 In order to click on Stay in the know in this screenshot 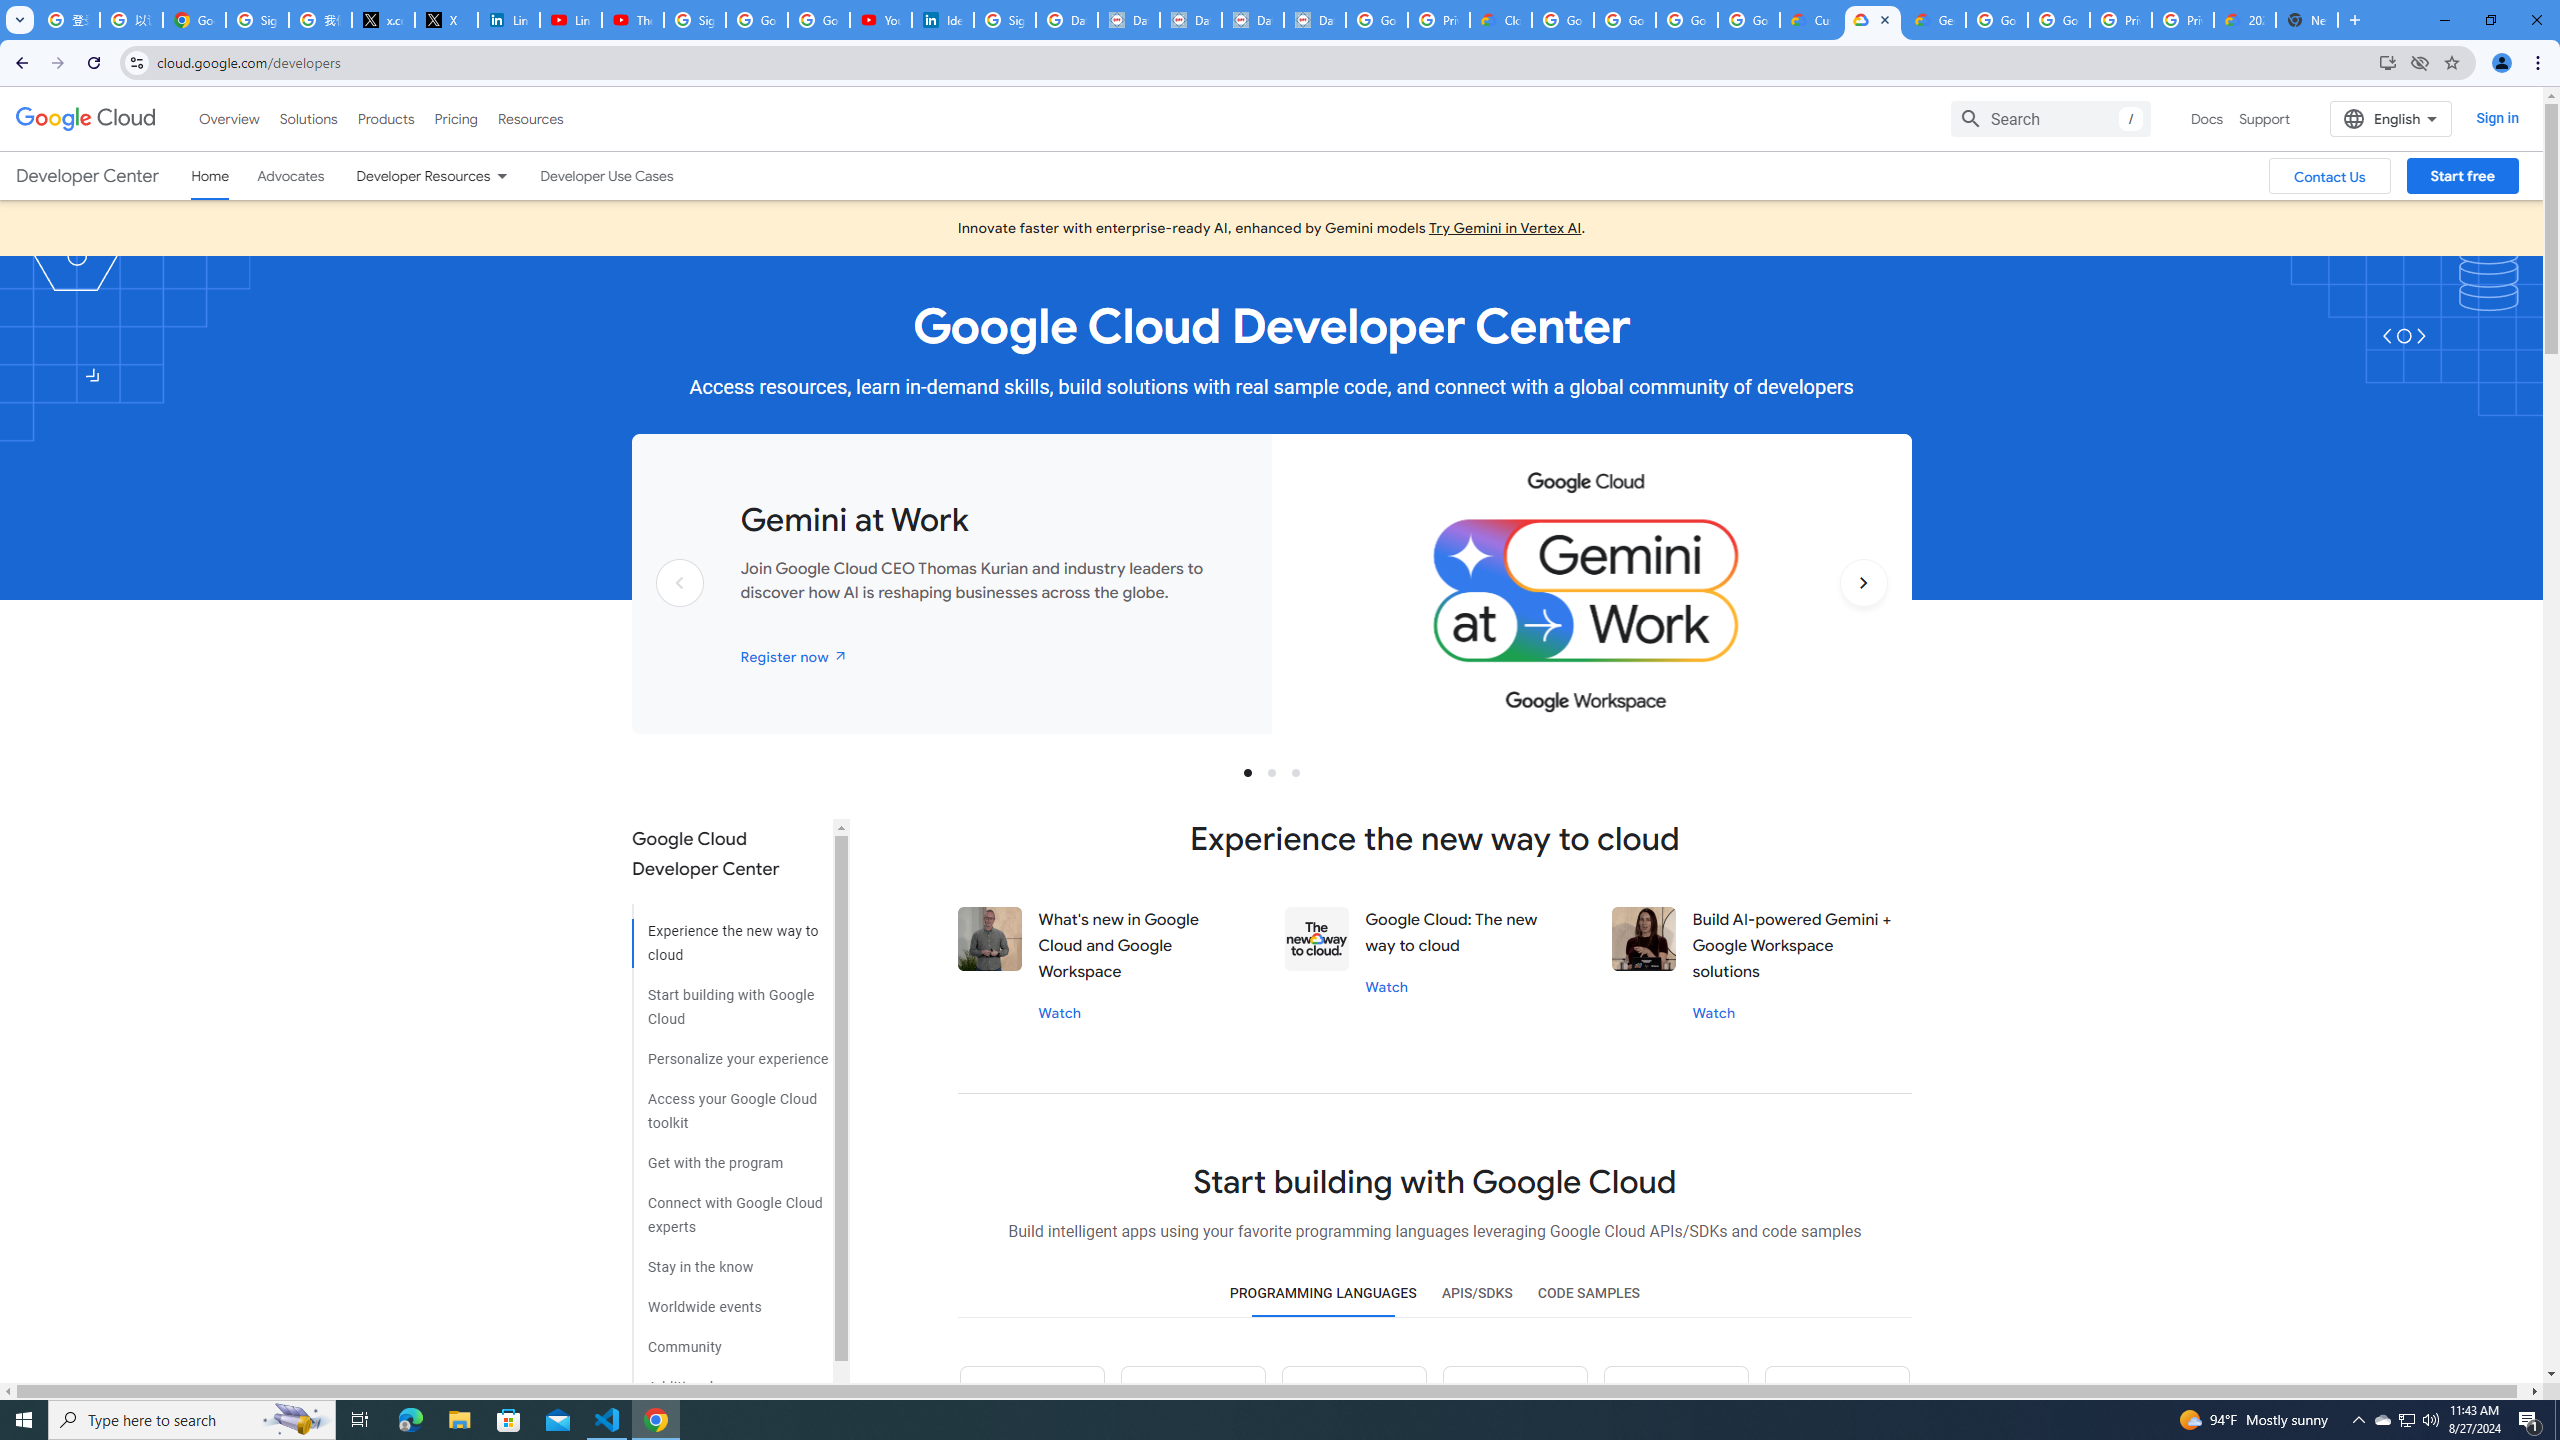, I will do `click(730, 1260)`.